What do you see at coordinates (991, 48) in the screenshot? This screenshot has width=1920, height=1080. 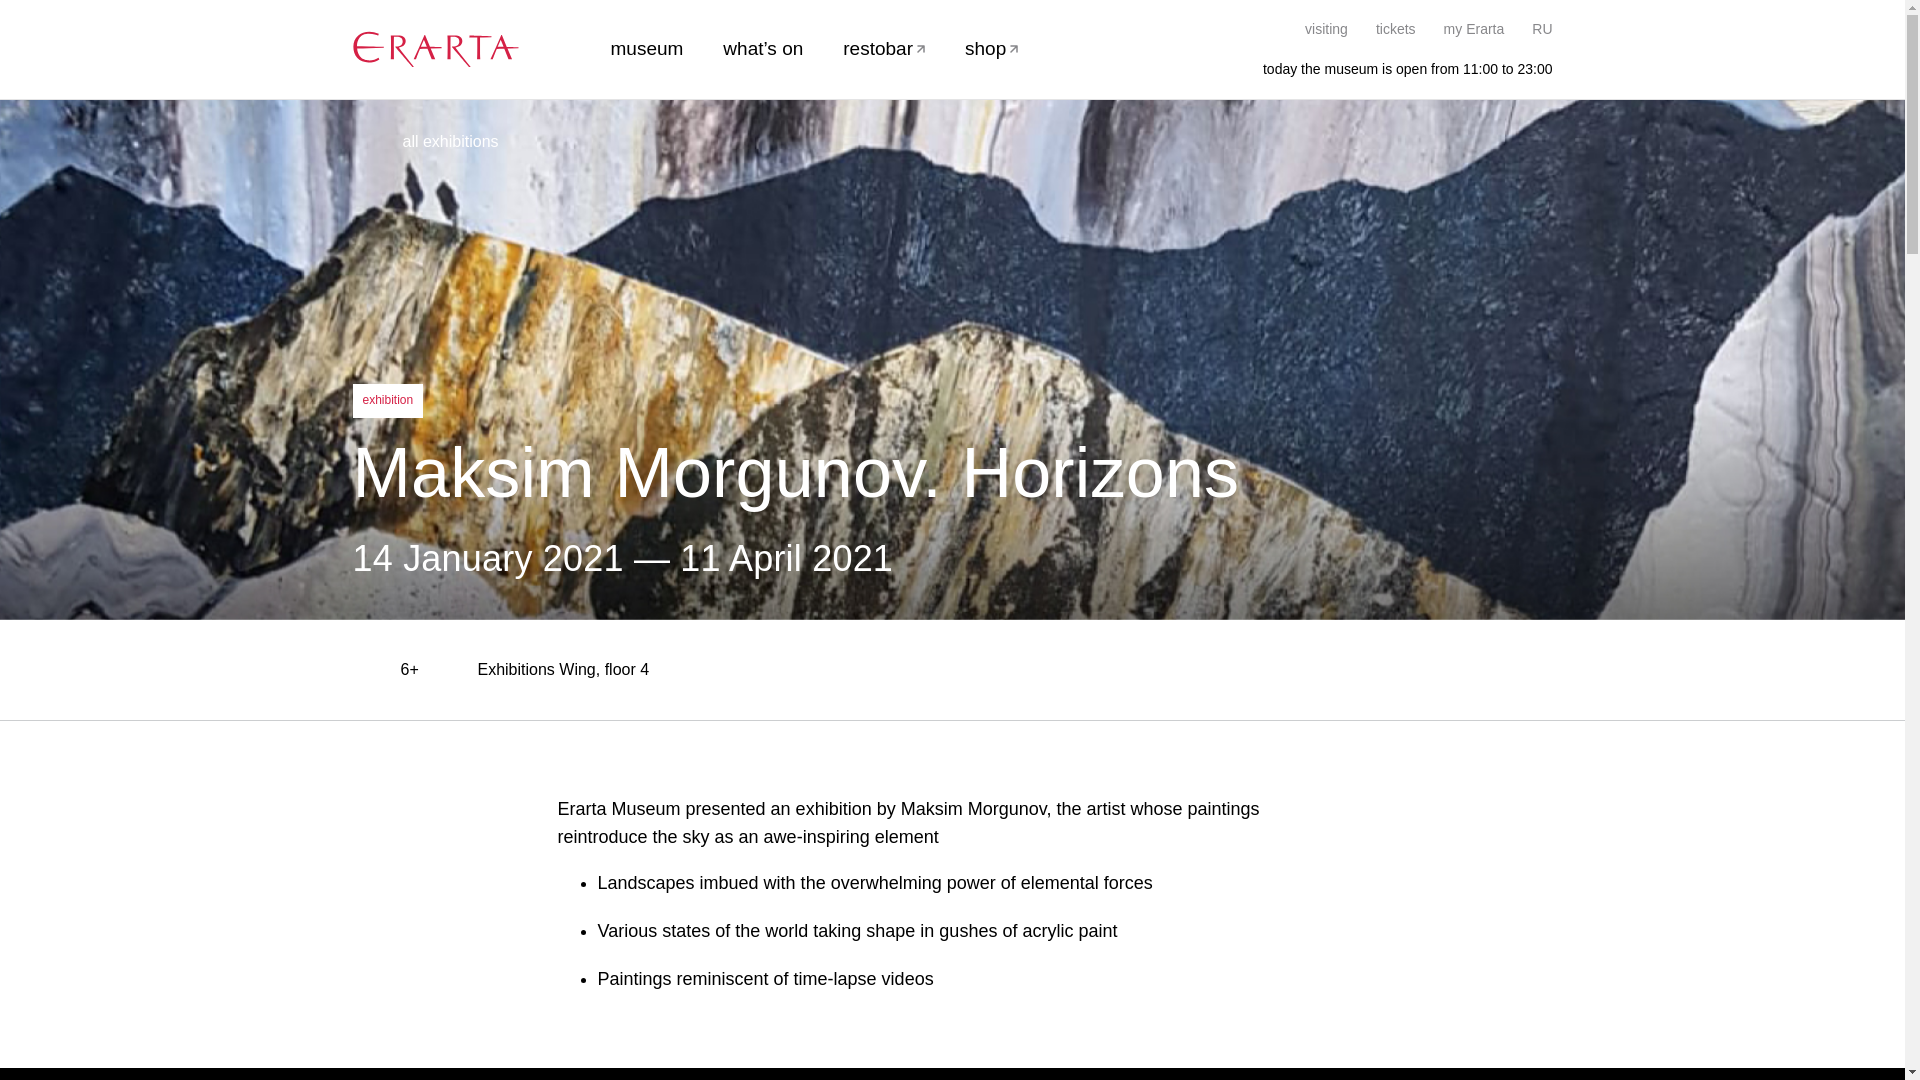 I see `shop` at bounding box center [991, 48].